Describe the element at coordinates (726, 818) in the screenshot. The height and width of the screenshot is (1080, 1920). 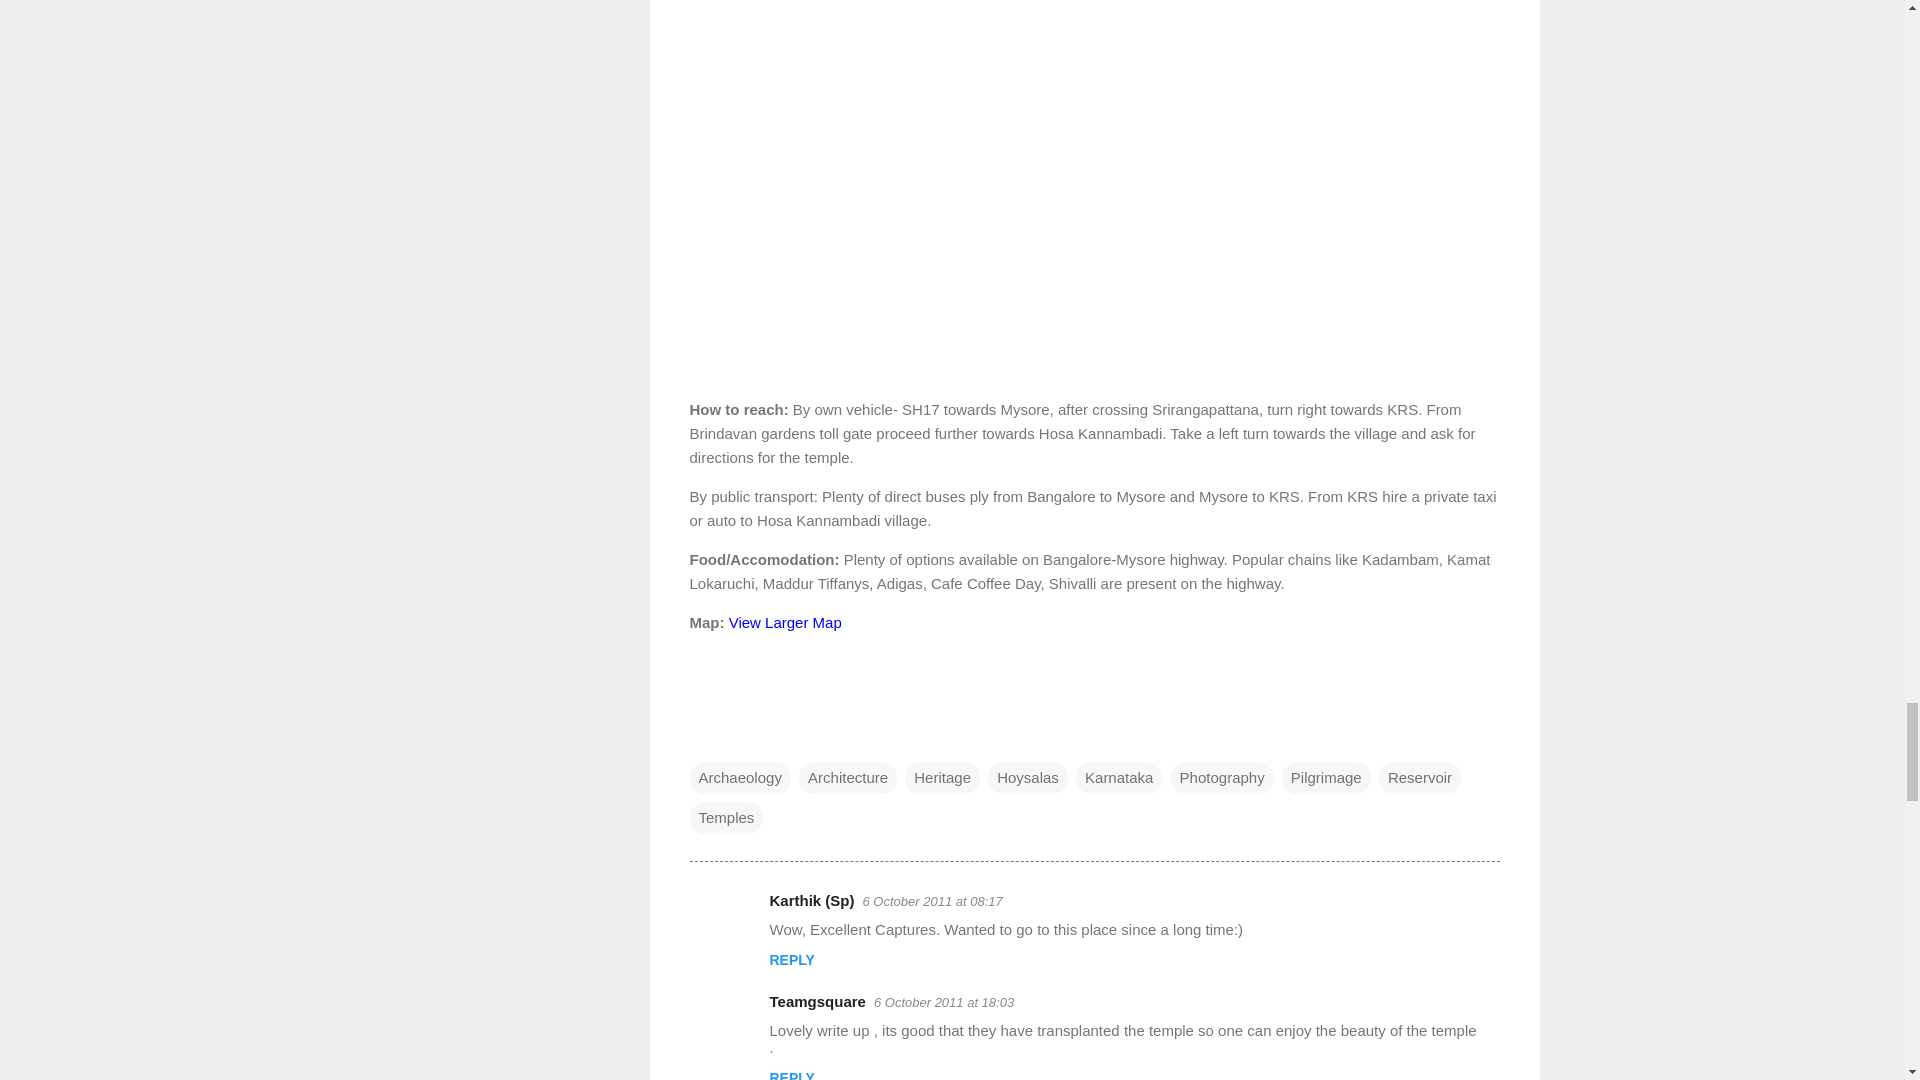
I see `Temples` at that location.